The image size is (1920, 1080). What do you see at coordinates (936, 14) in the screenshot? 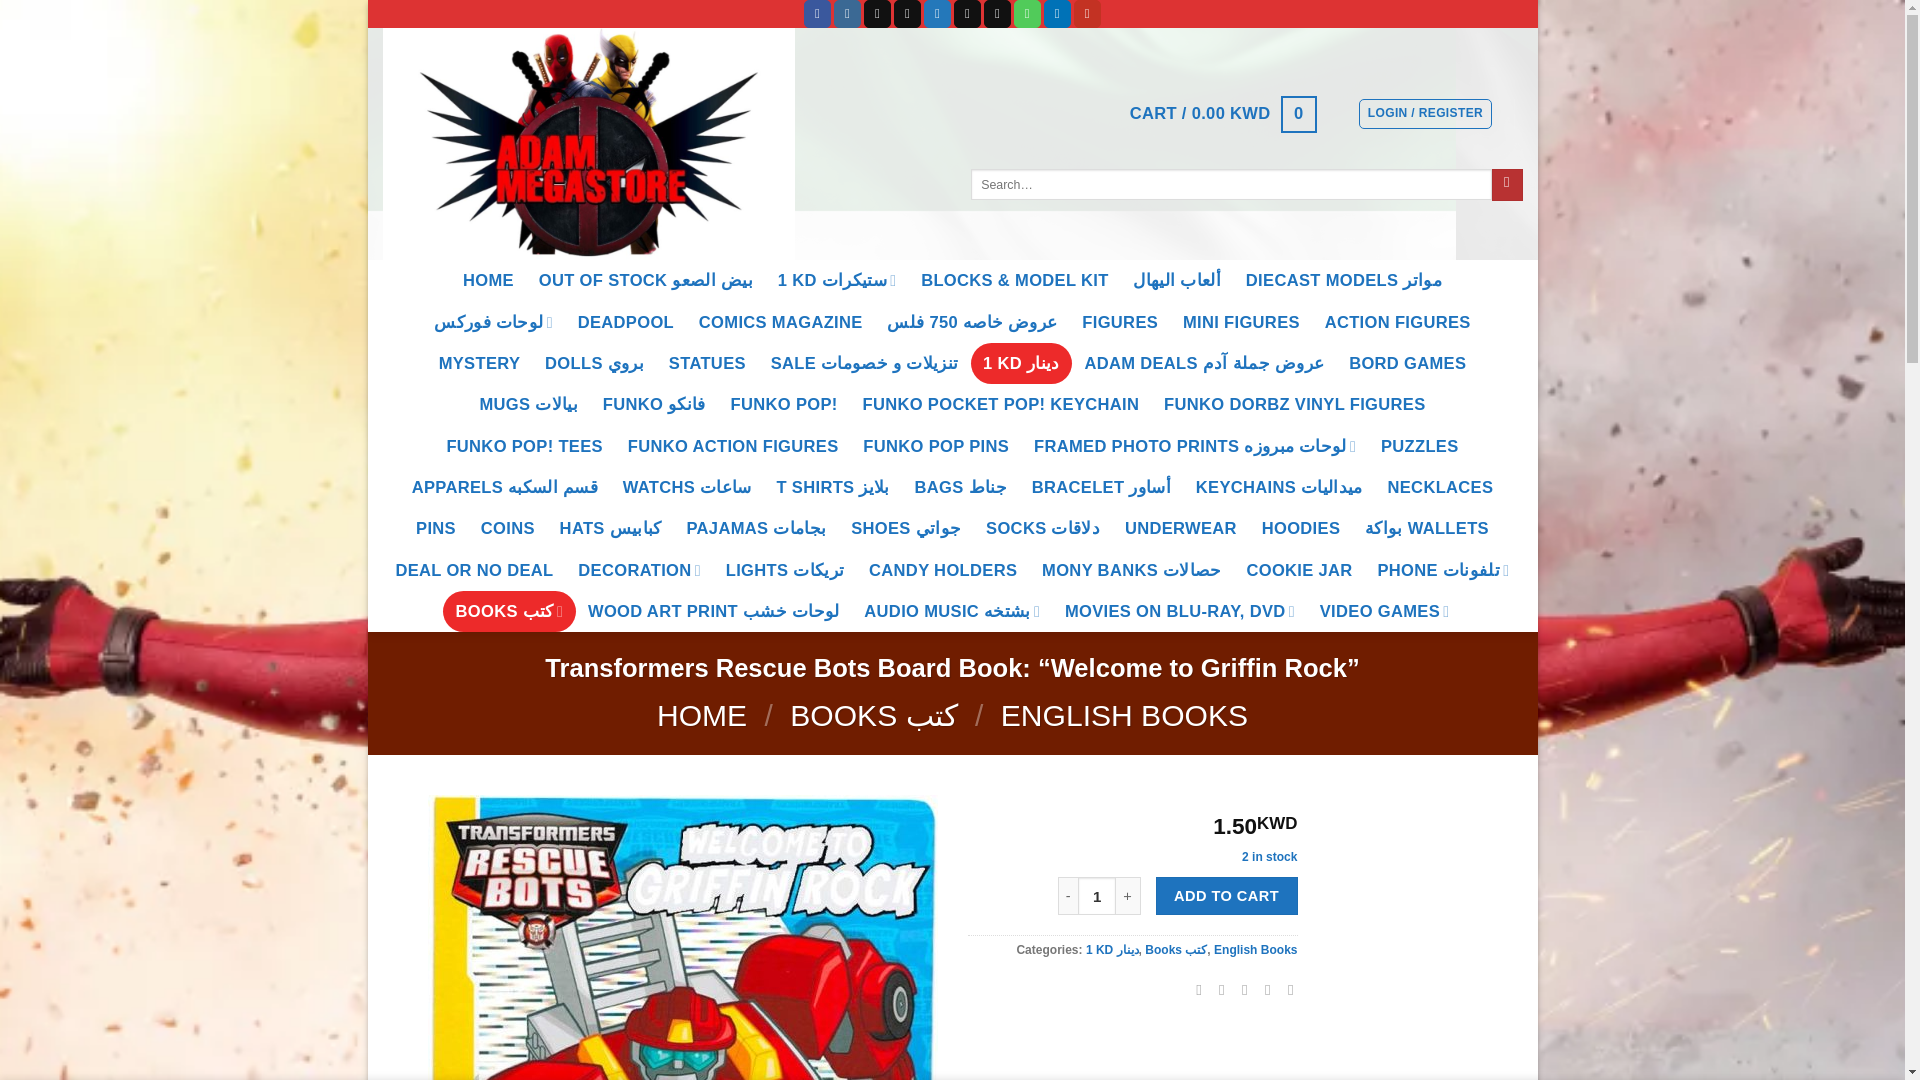
I see `Follow on Twitter` at bounding box center [936, 14].